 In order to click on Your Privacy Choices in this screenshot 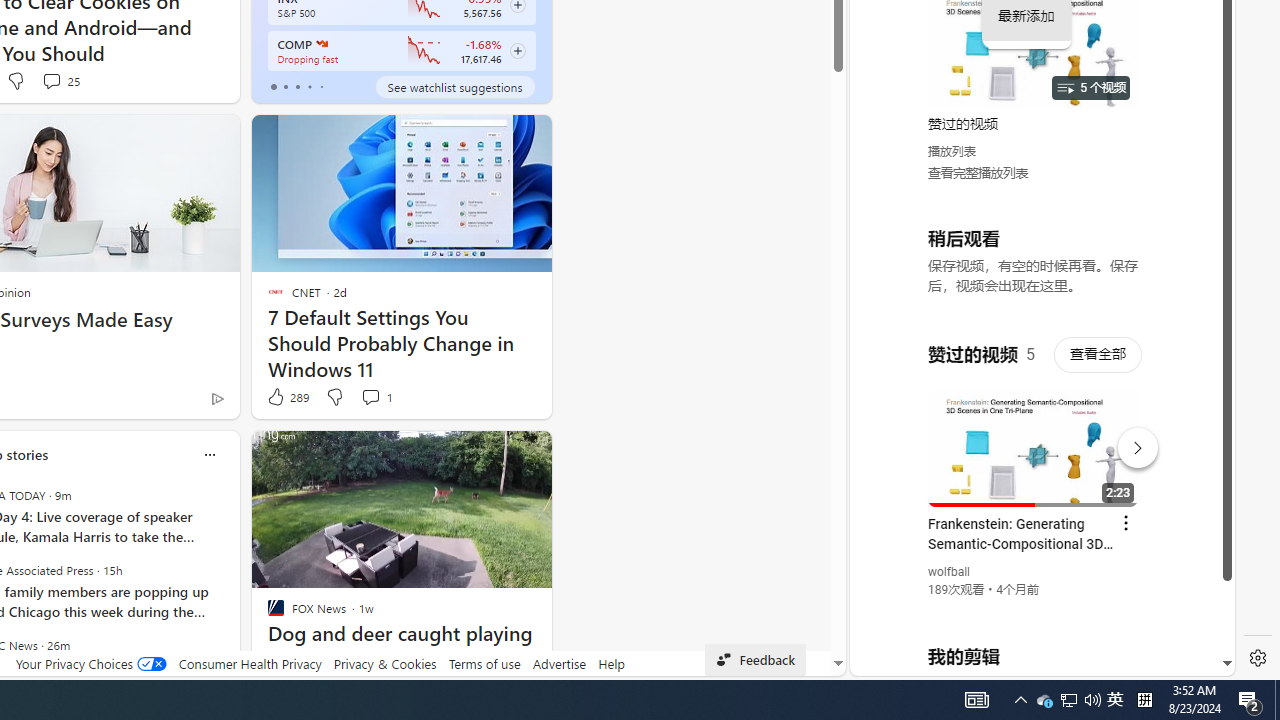, I will do `click(90, 663)`.